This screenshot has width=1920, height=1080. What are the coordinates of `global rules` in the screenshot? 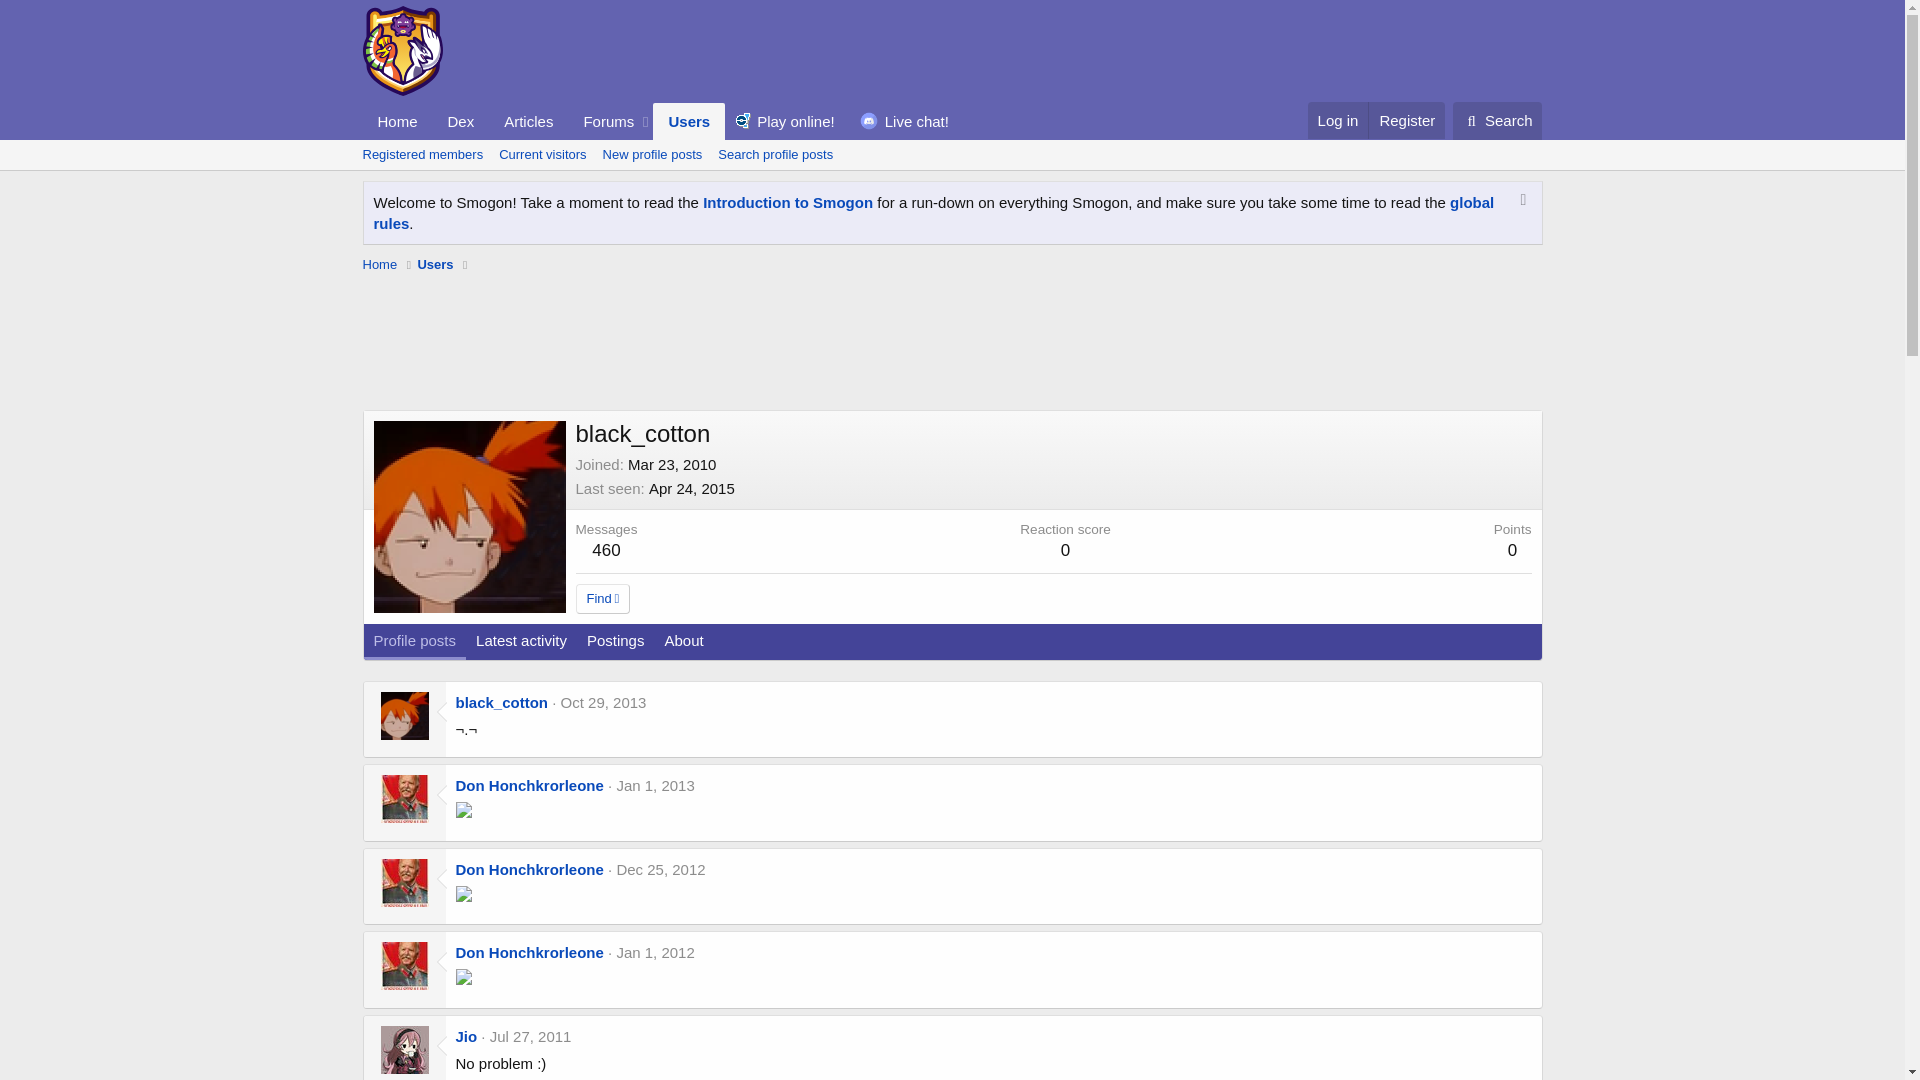 It's located at (934, 213).